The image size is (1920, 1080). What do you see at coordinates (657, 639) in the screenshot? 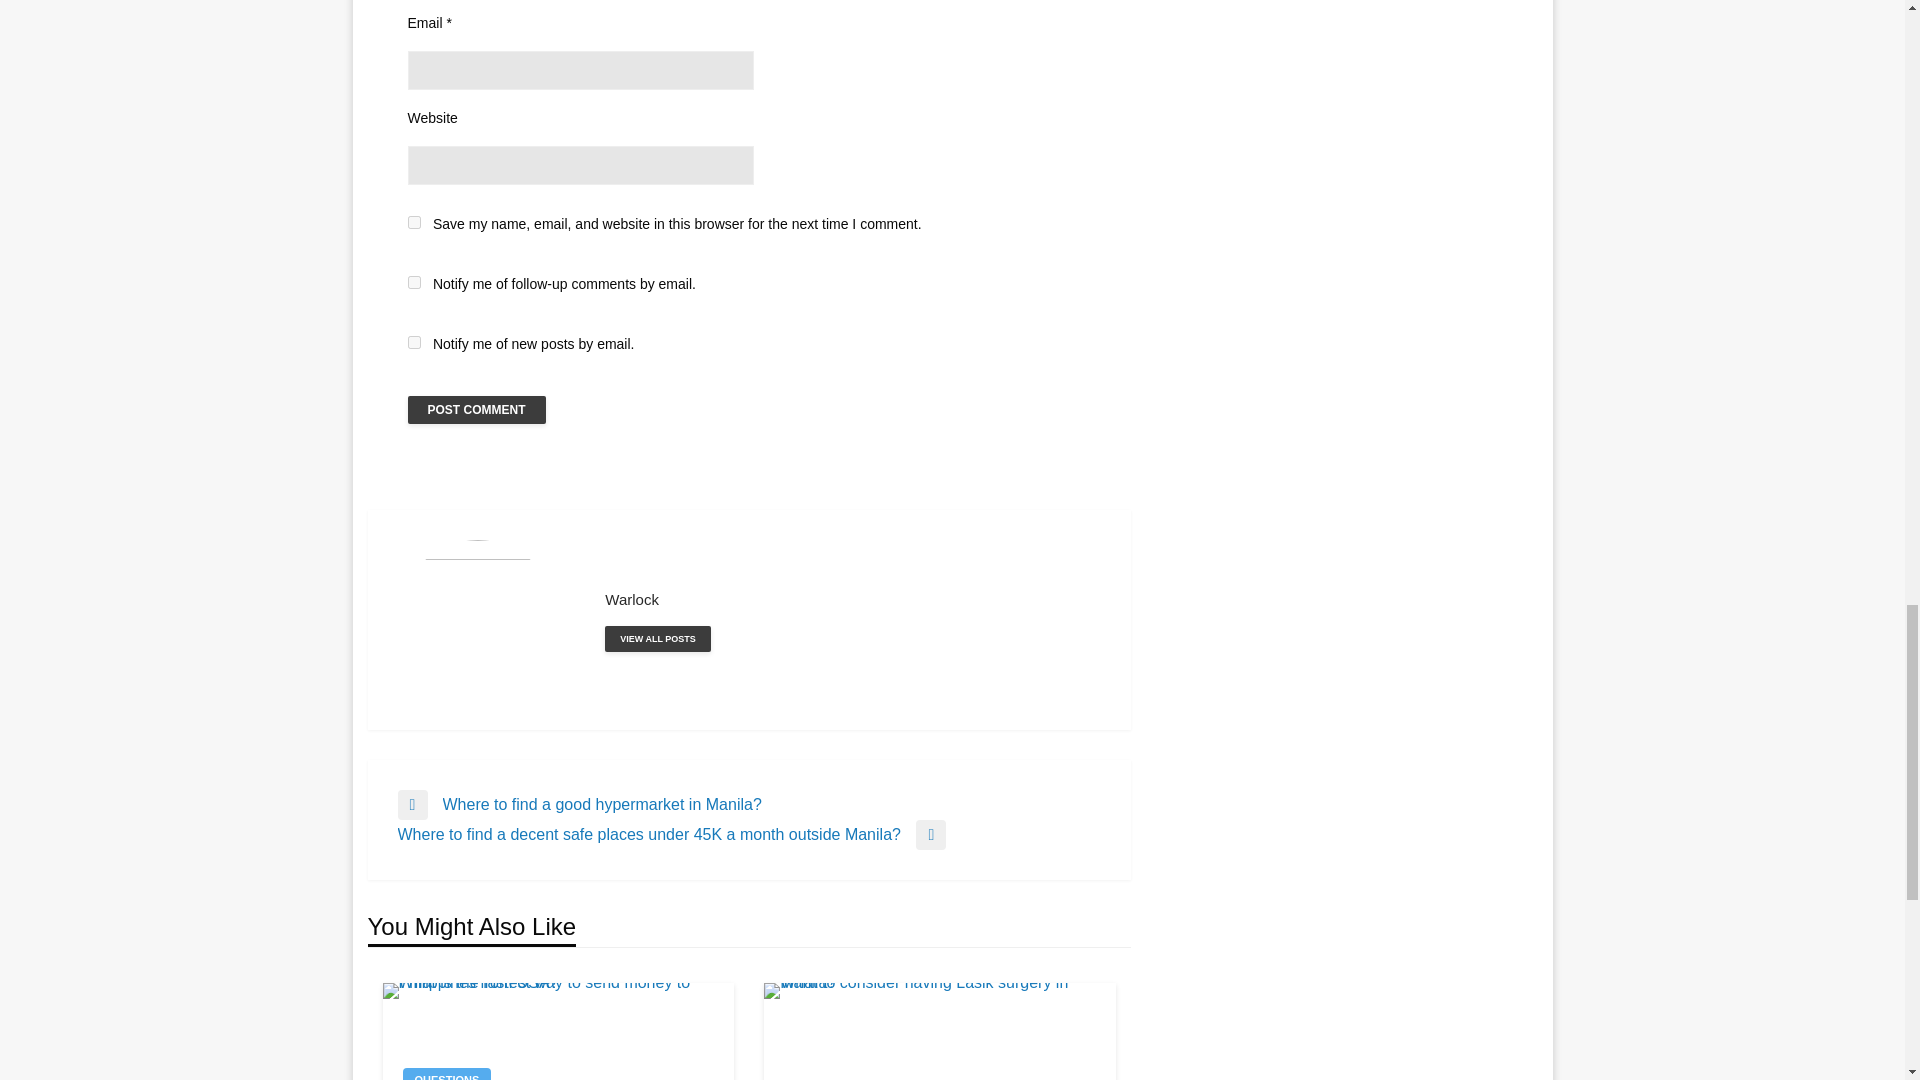
I see `Warlock` at bounding box center [657, 639].